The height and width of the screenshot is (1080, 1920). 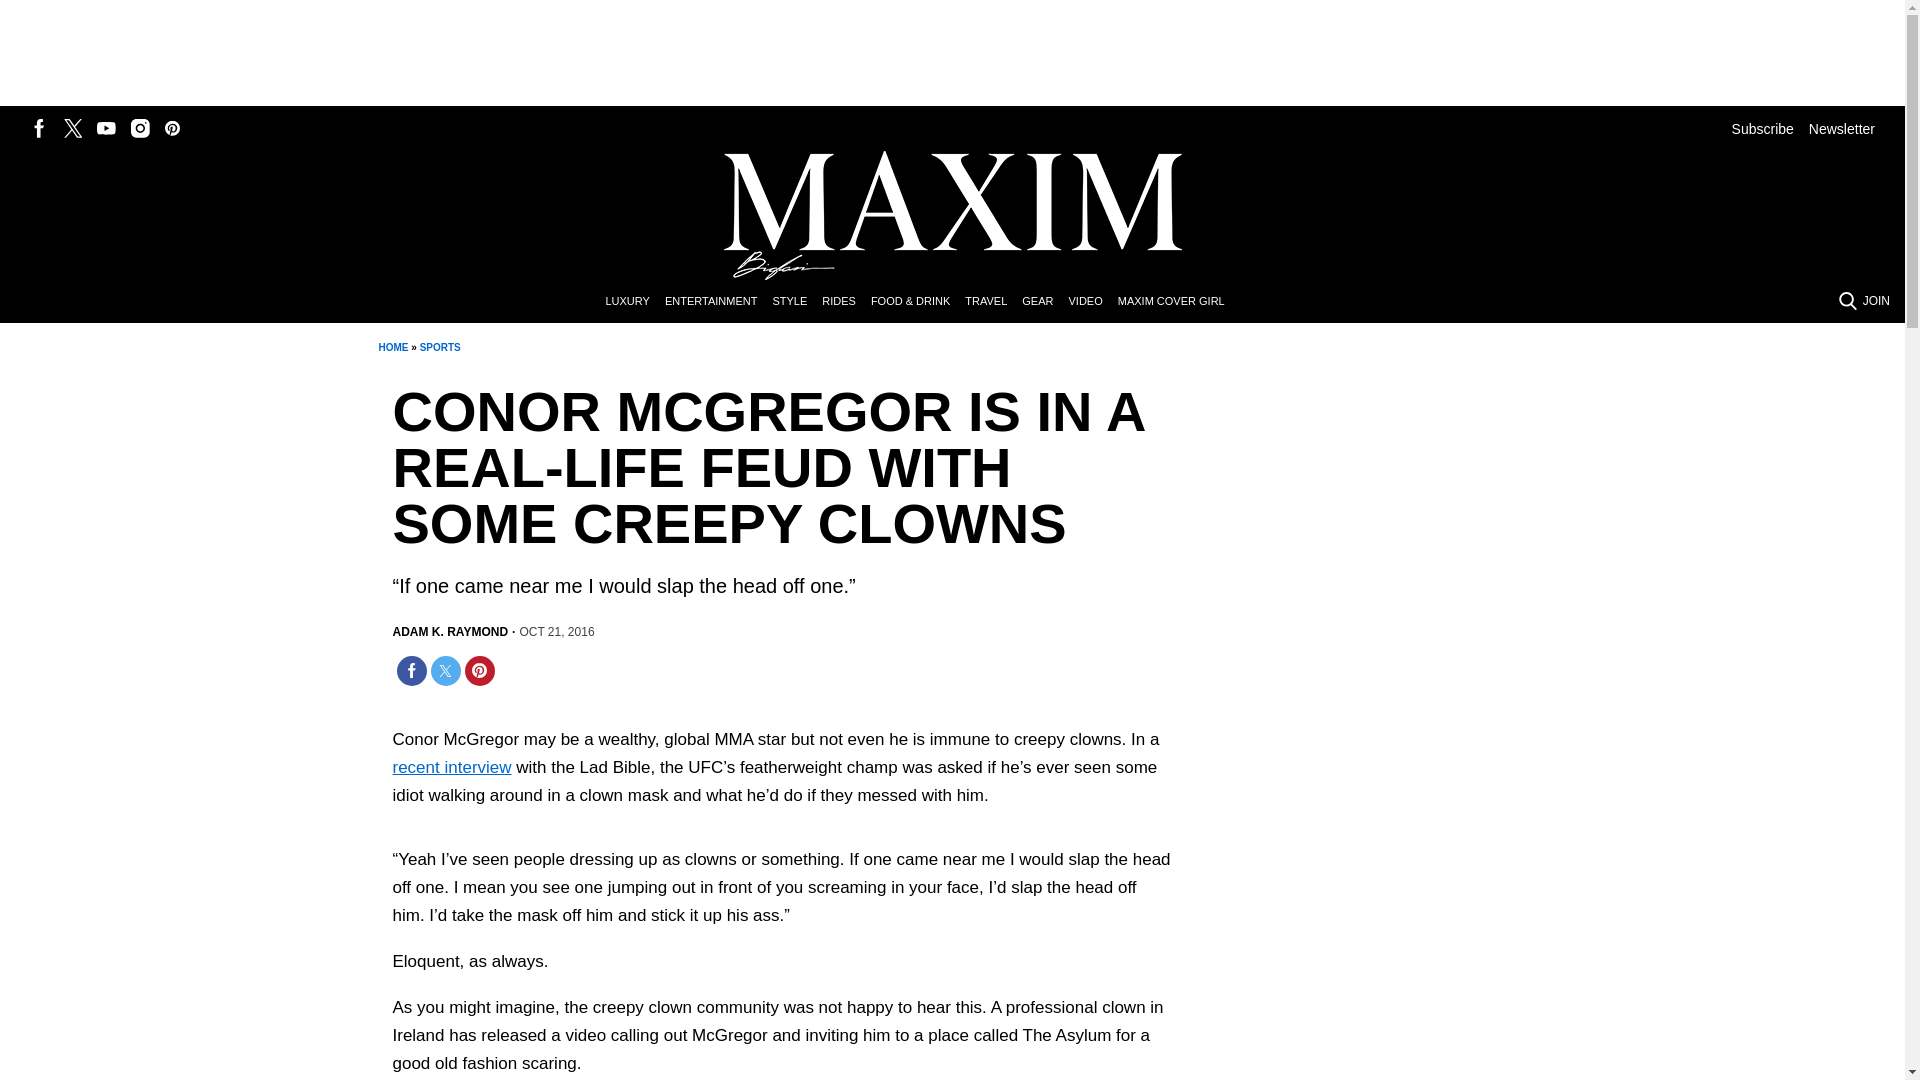 What do you see at coordinates (140, 128) in the screenshot?
I see `Follow us on Instagram` at bounding box center [140, 128].